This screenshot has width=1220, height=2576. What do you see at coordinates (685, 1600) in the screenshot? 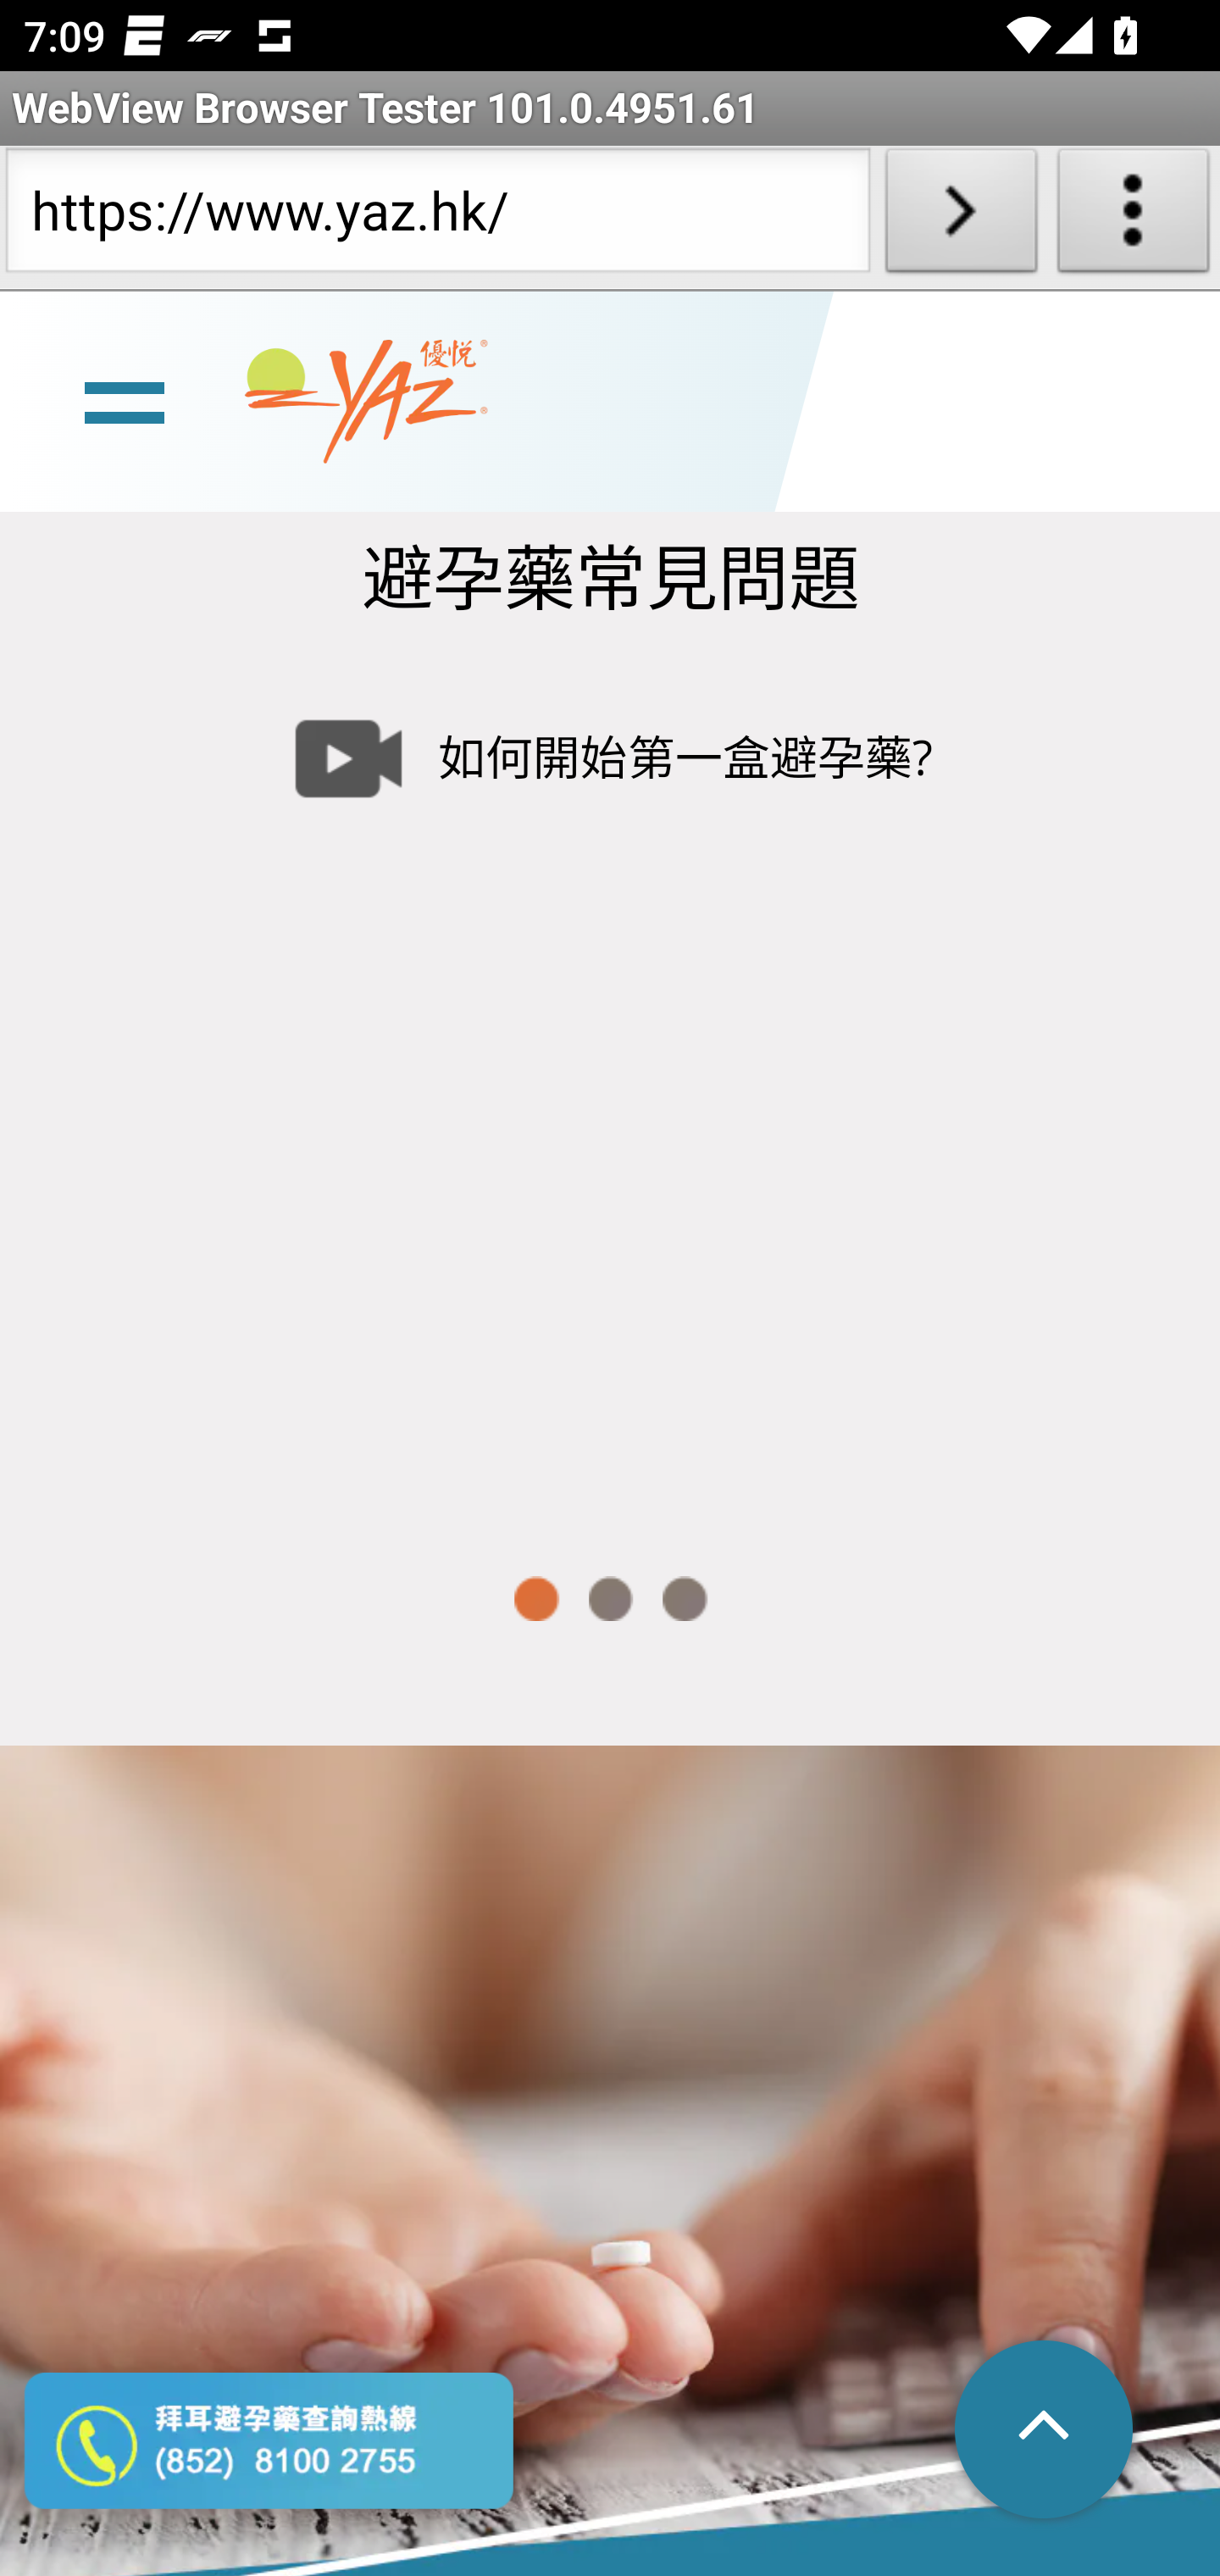
I see `3 of 3` at bounding box center [685, 1600].